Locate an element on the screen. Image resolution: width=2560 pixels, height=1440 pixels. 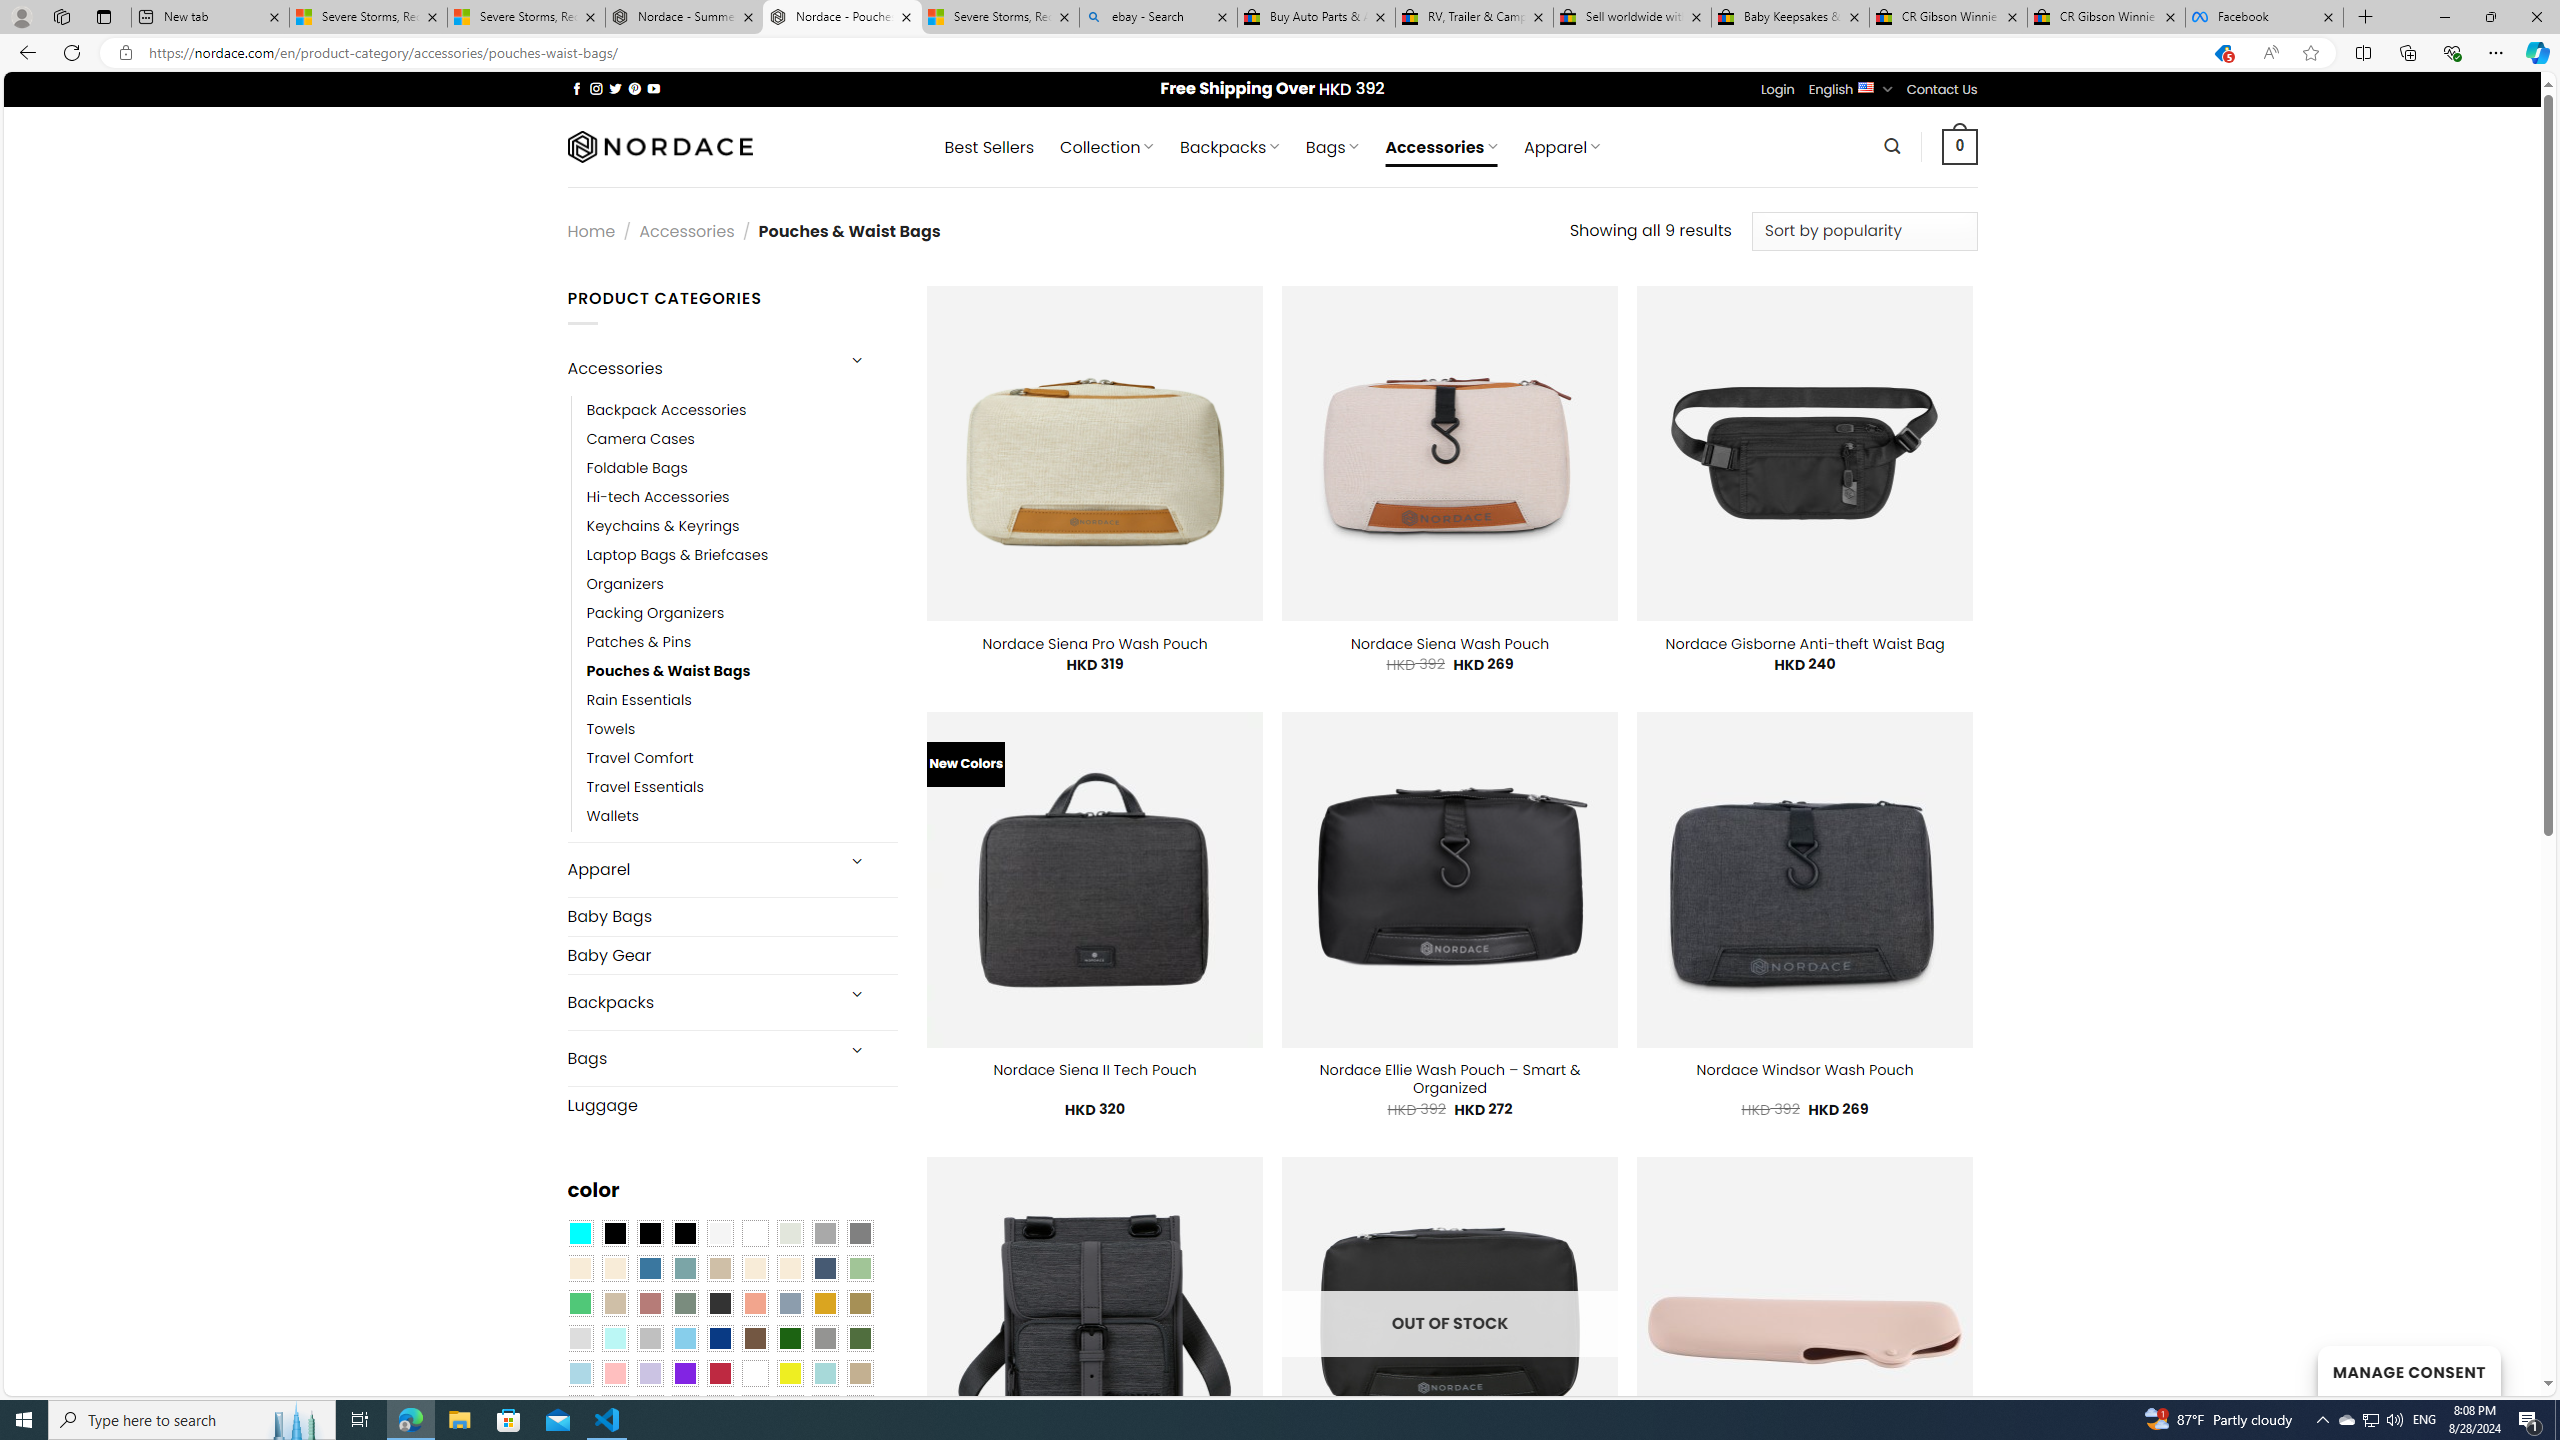
 Best Sellers is located at coordinates (989, 147).